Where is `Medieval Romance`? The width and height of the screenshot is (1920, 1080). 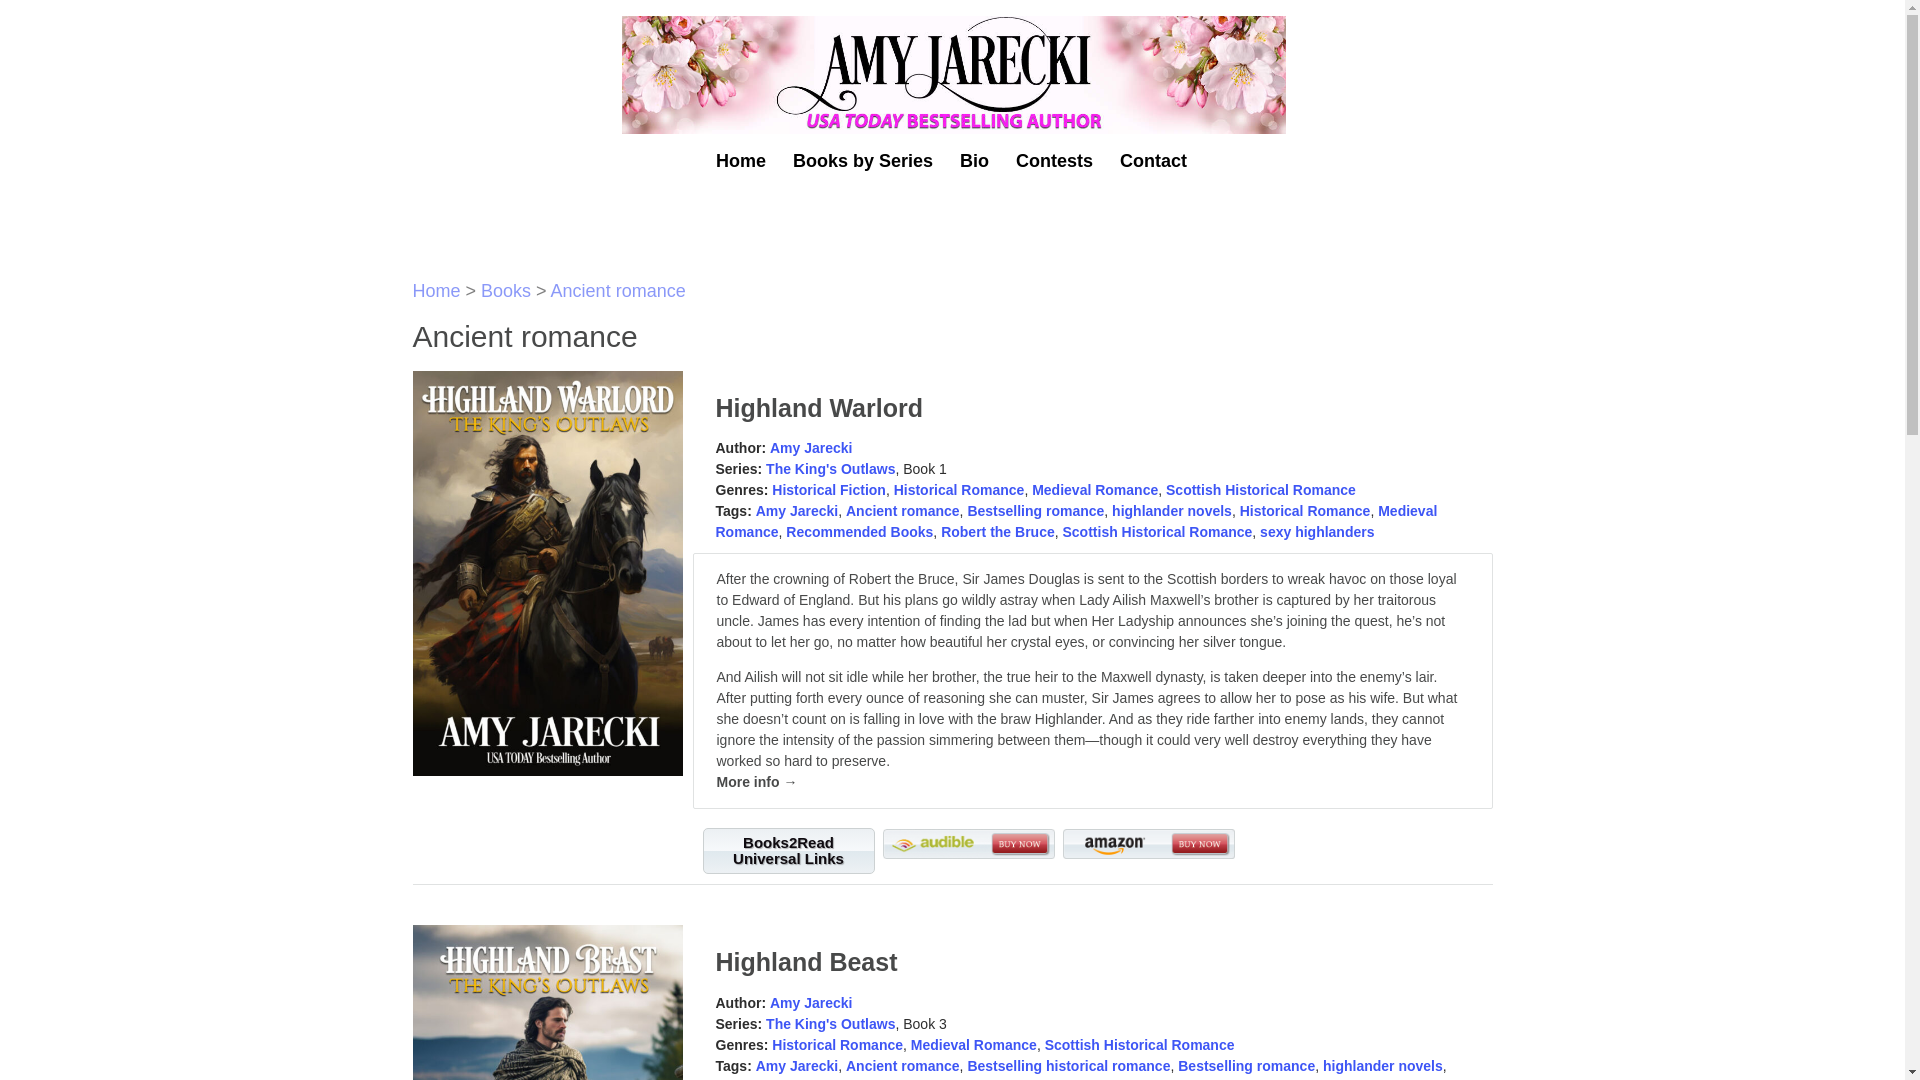
Medieval Romance is located at coordinates (1077, 522).